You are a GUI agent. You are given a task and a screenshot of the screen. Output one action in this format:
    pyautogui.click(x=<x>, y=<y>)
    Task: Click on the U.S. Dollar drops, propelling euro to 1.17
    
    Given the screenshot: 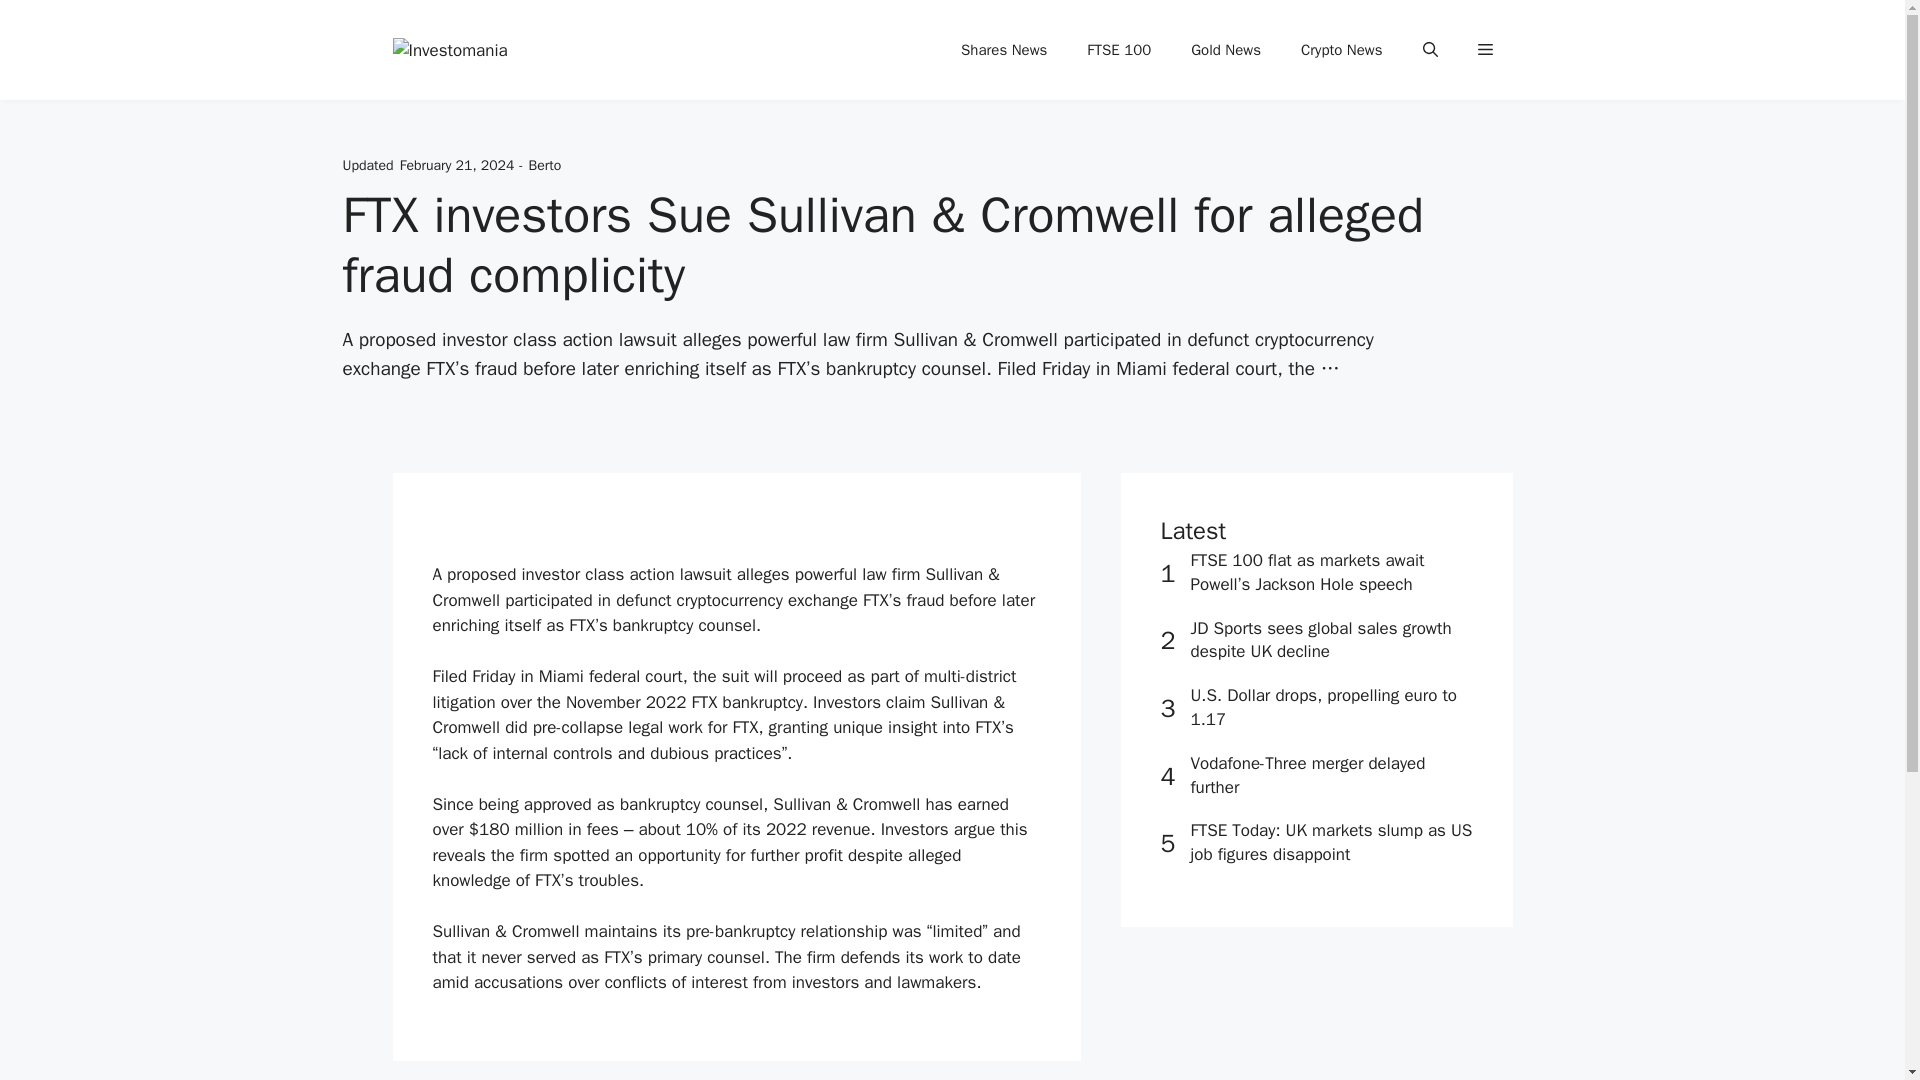 What is the action you would take?
    pyautogui.click(x=1324, y=707)
    